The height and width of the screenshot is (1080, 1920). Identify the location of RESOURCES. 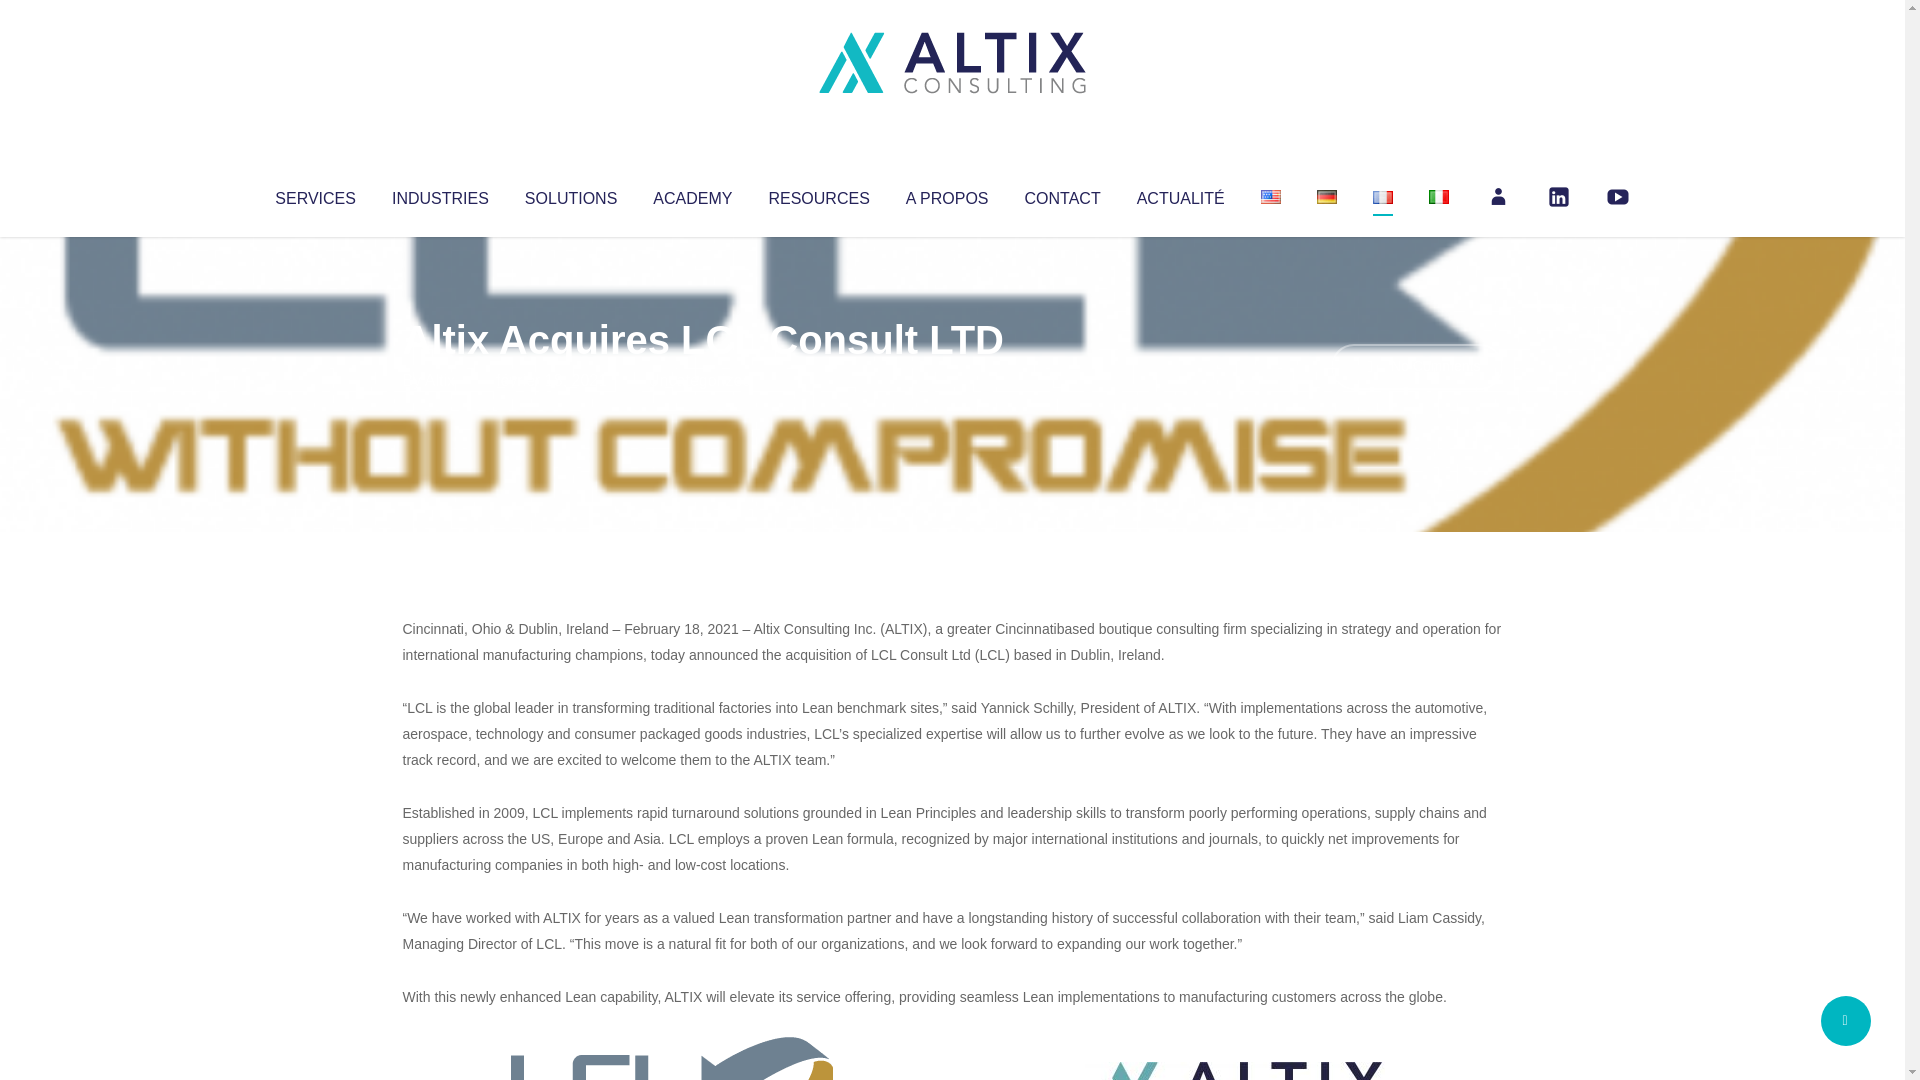
(818, 194).